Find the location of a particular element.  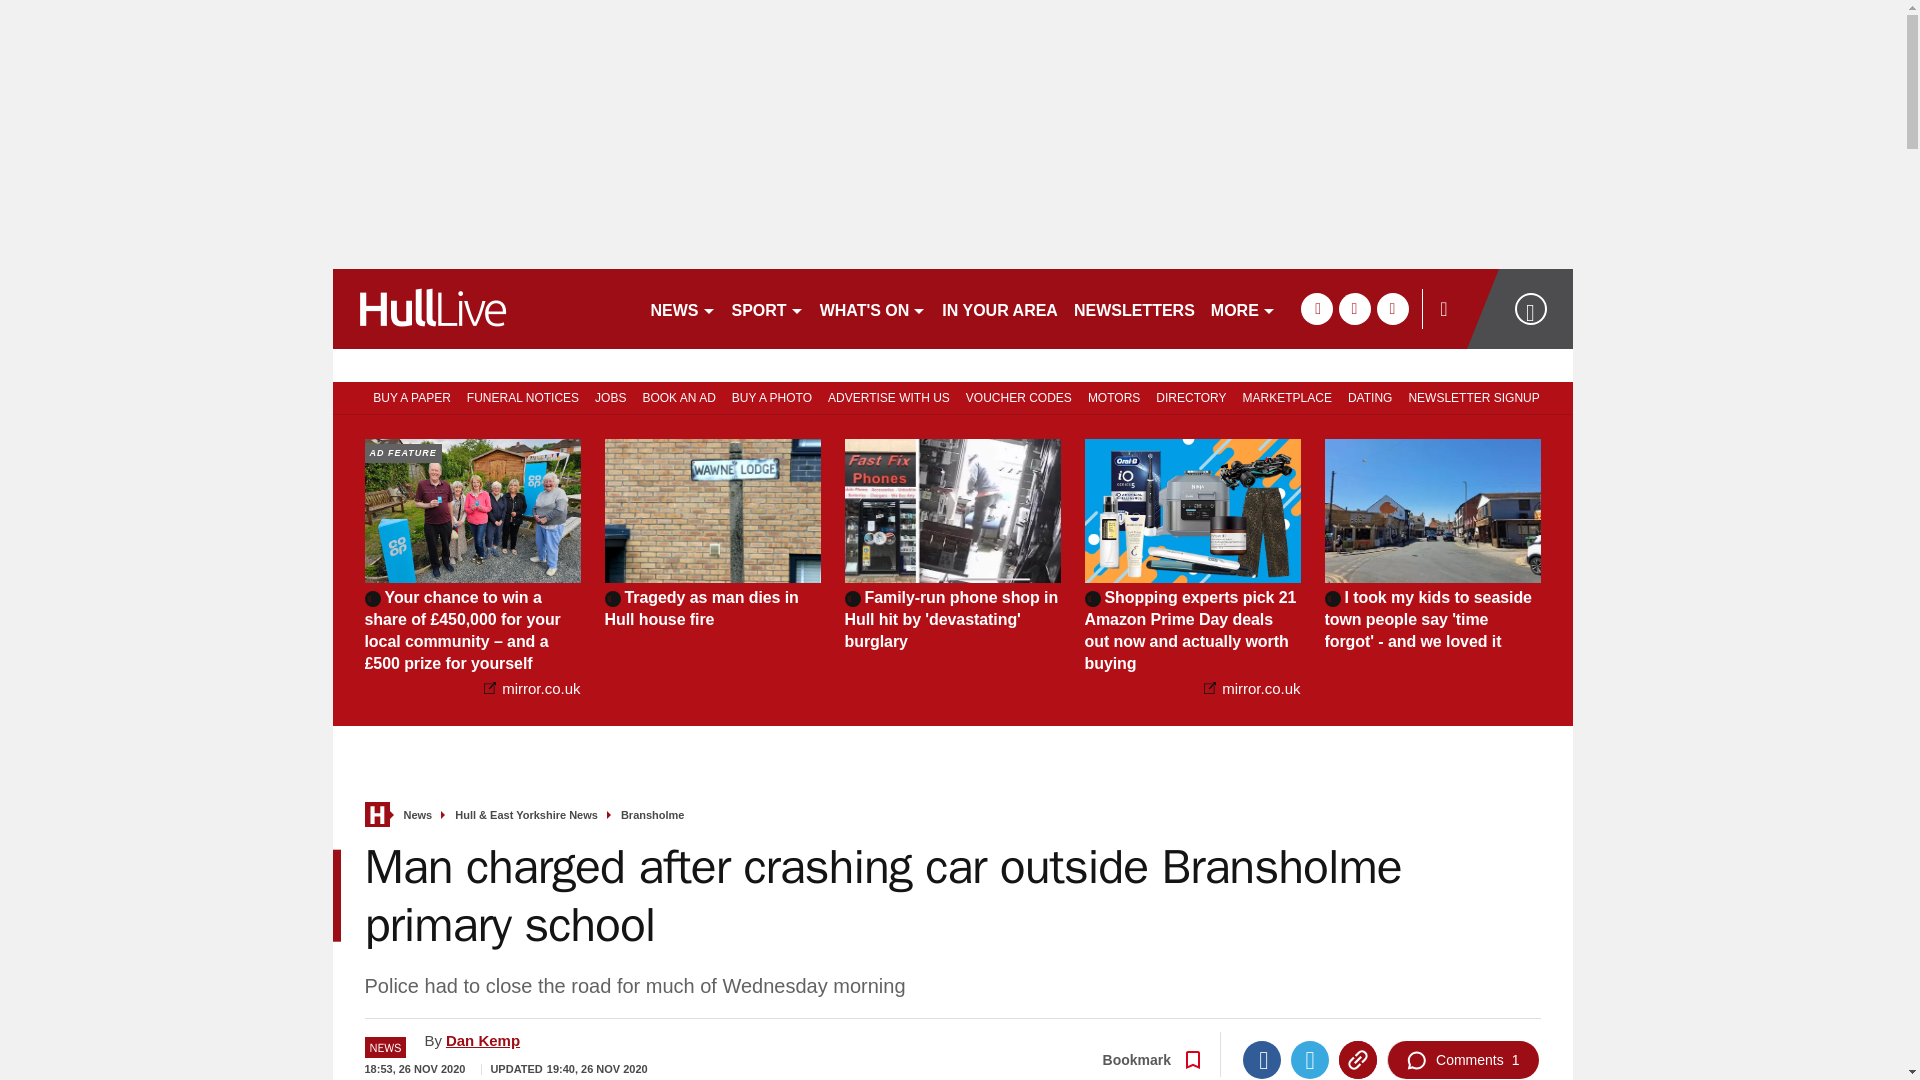

instagram is located at coordinates (1392, 308).